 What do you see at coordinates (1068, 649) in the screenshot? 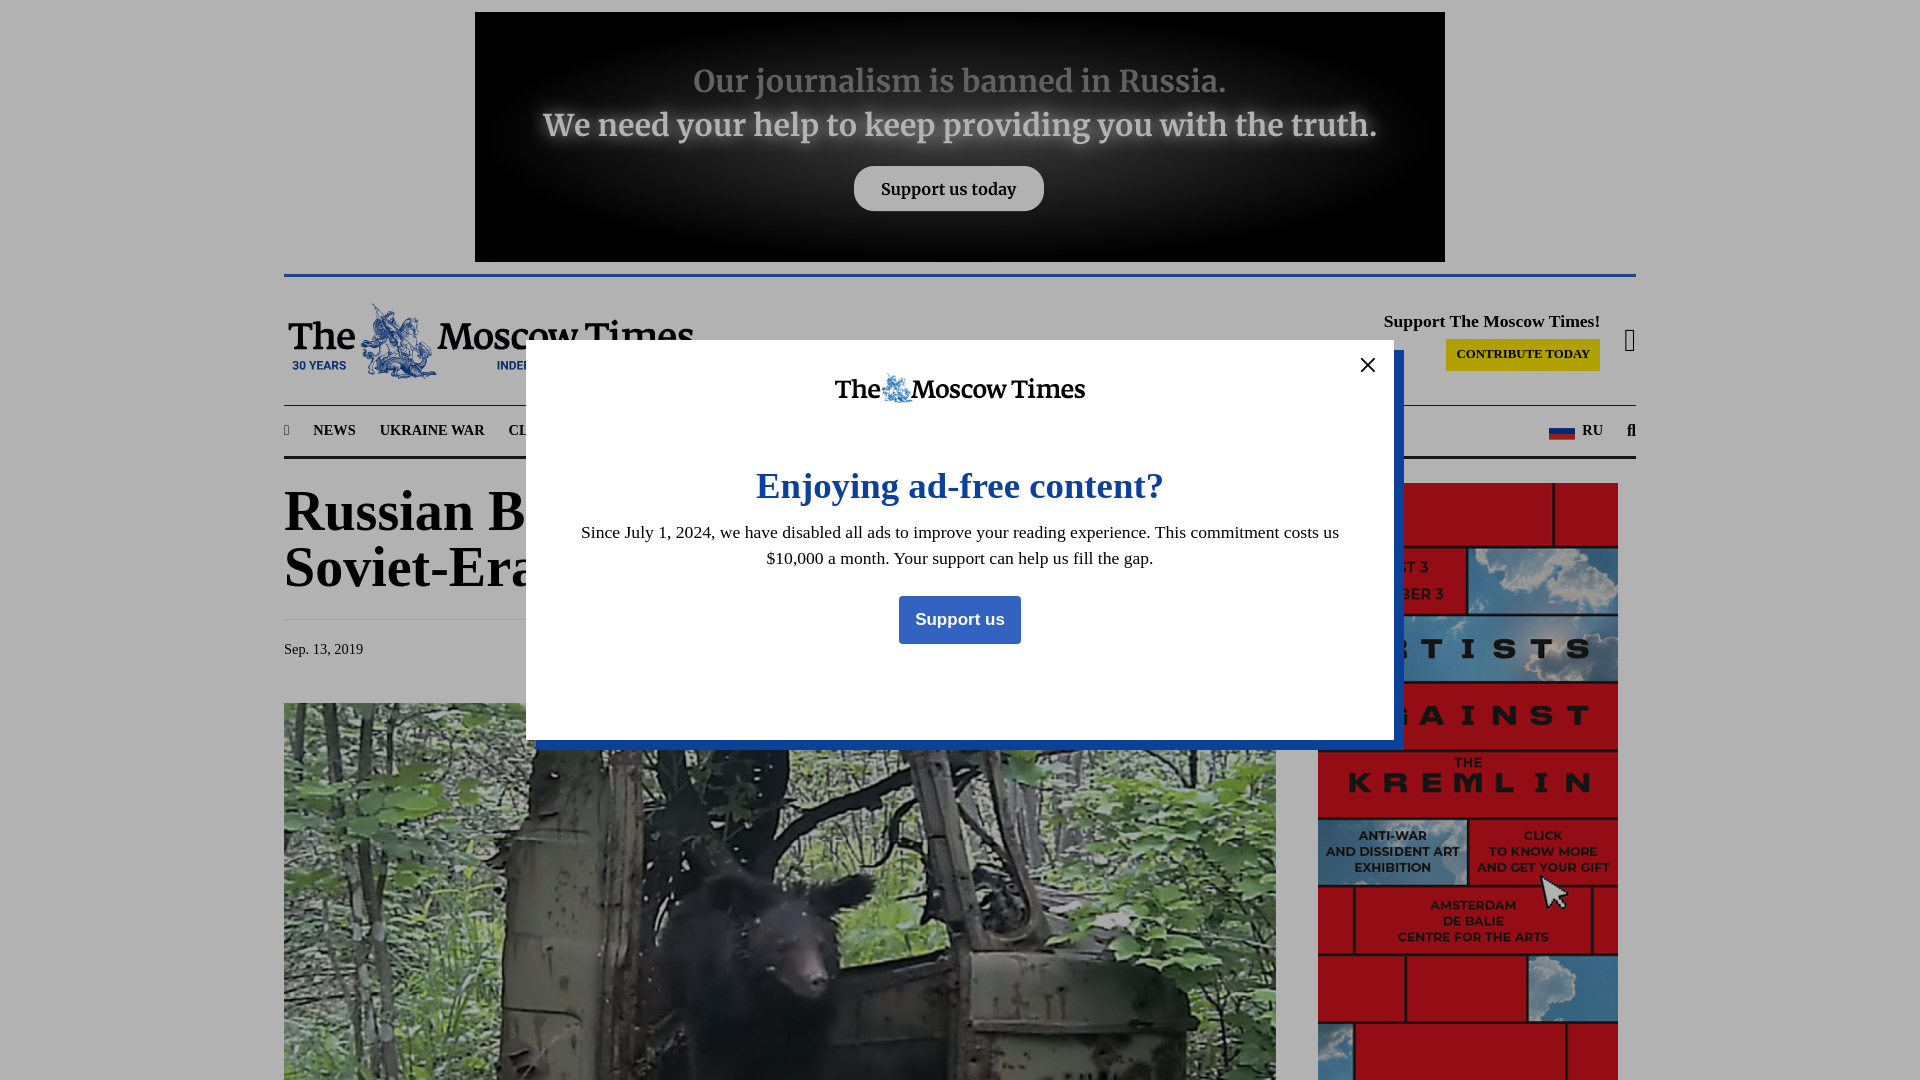
I see `Share on Twitter` at bounding box center [1068, 649].